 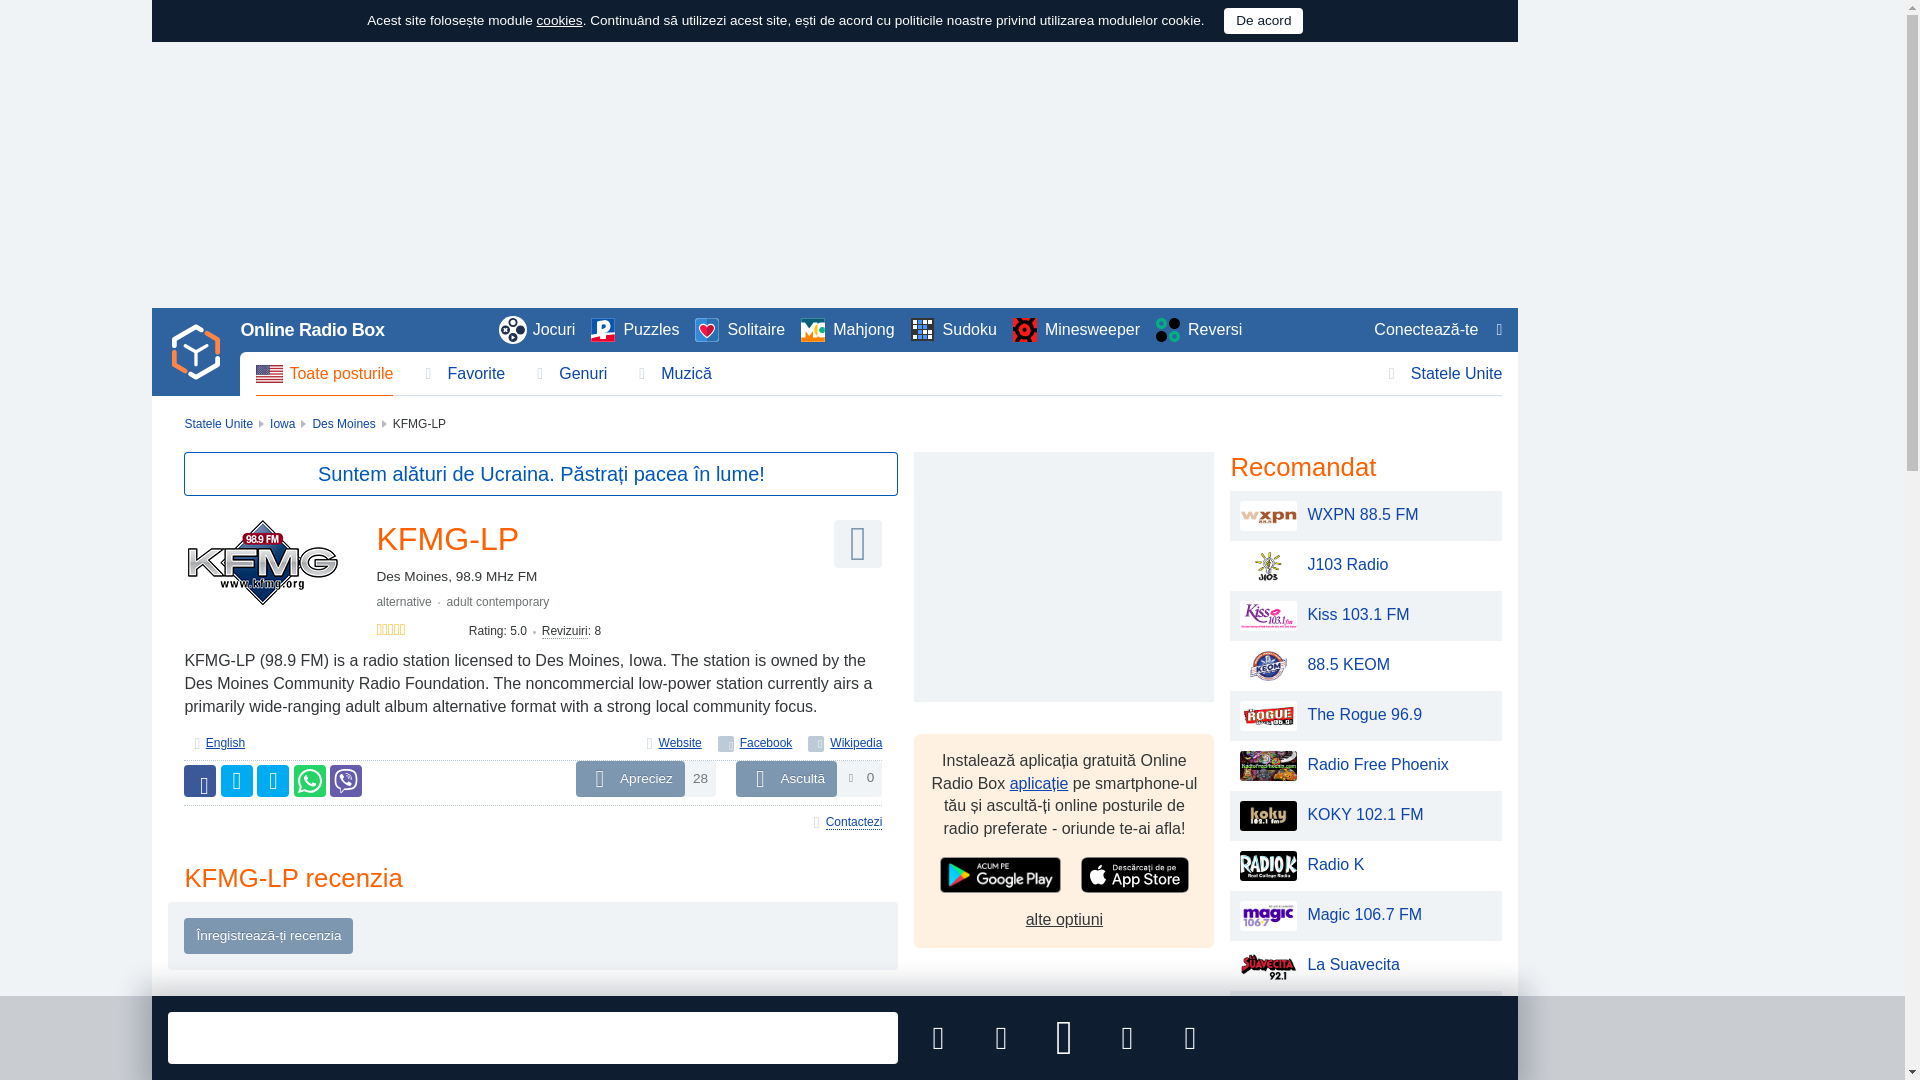 I want to click on English, so click(x=225, y=742).